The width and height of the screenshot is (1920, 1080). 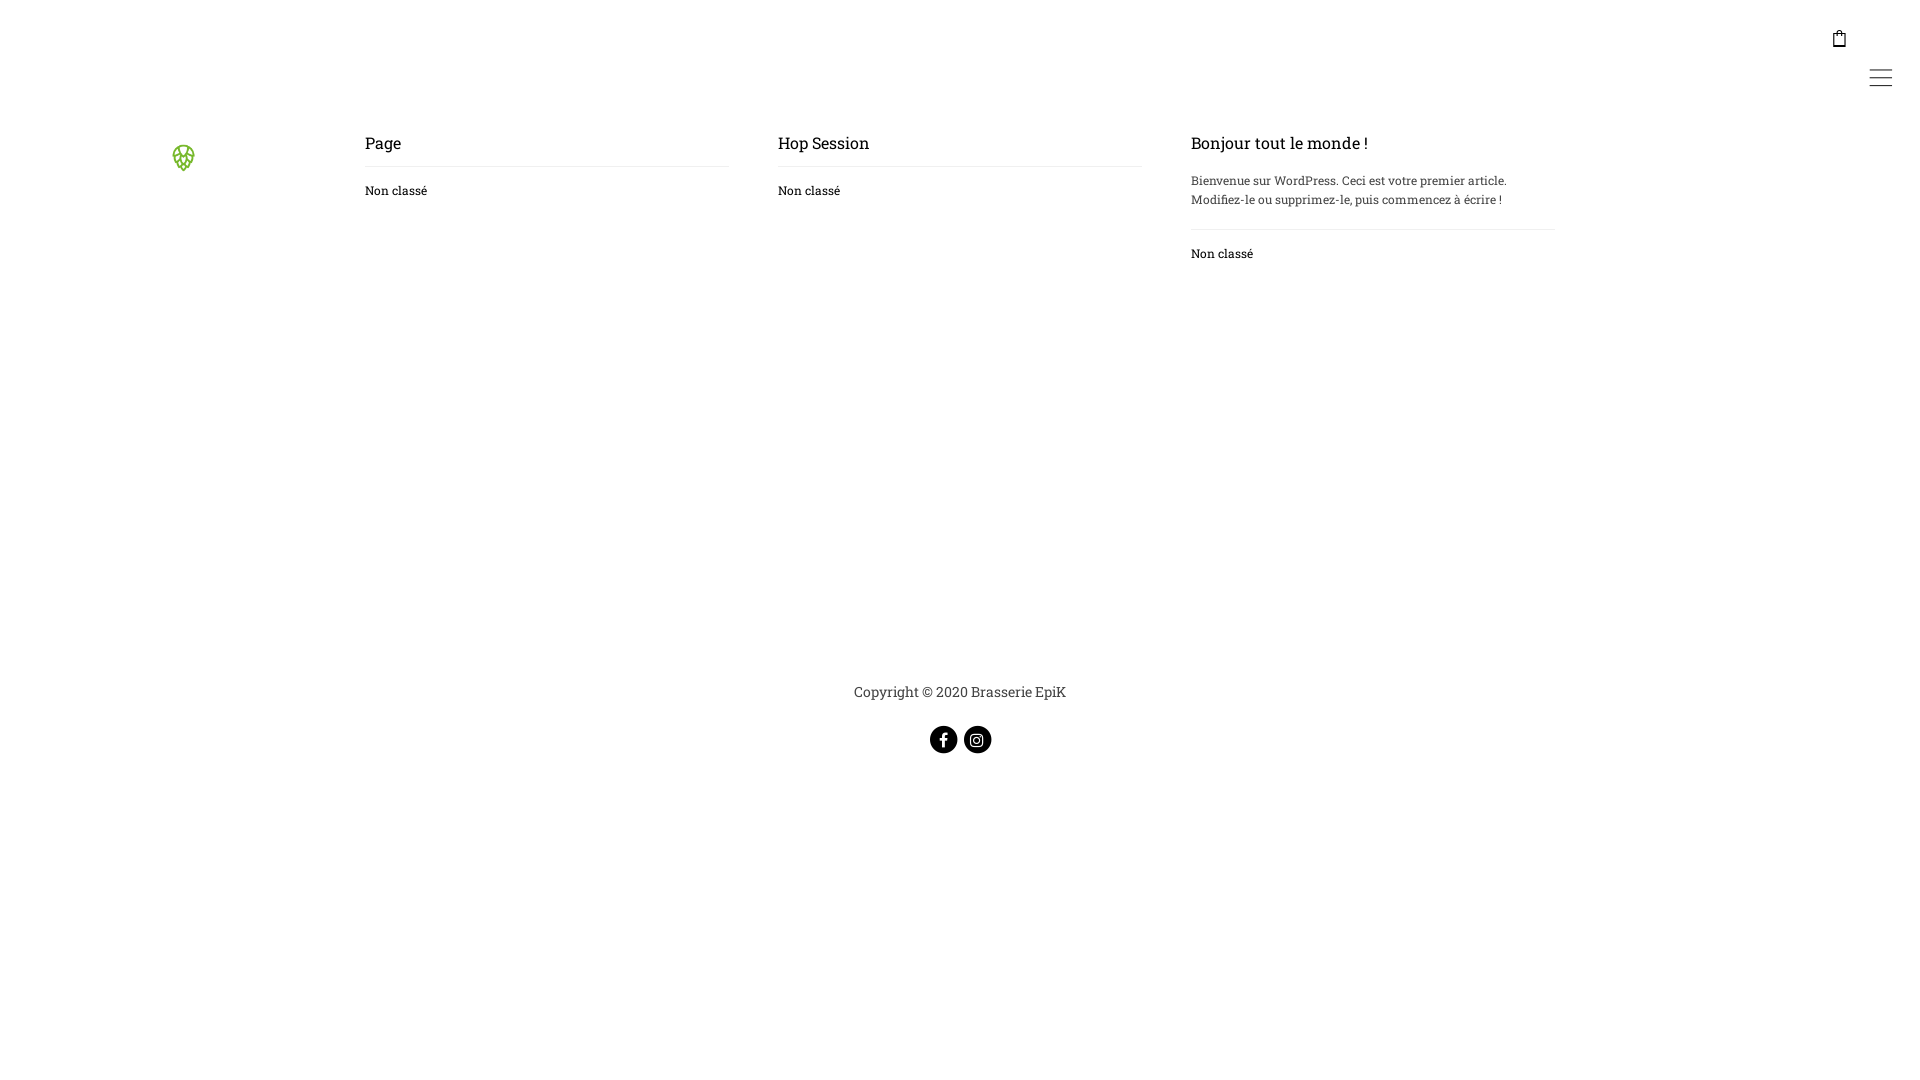 I want to click on ,, so click(x=1881, y=40).